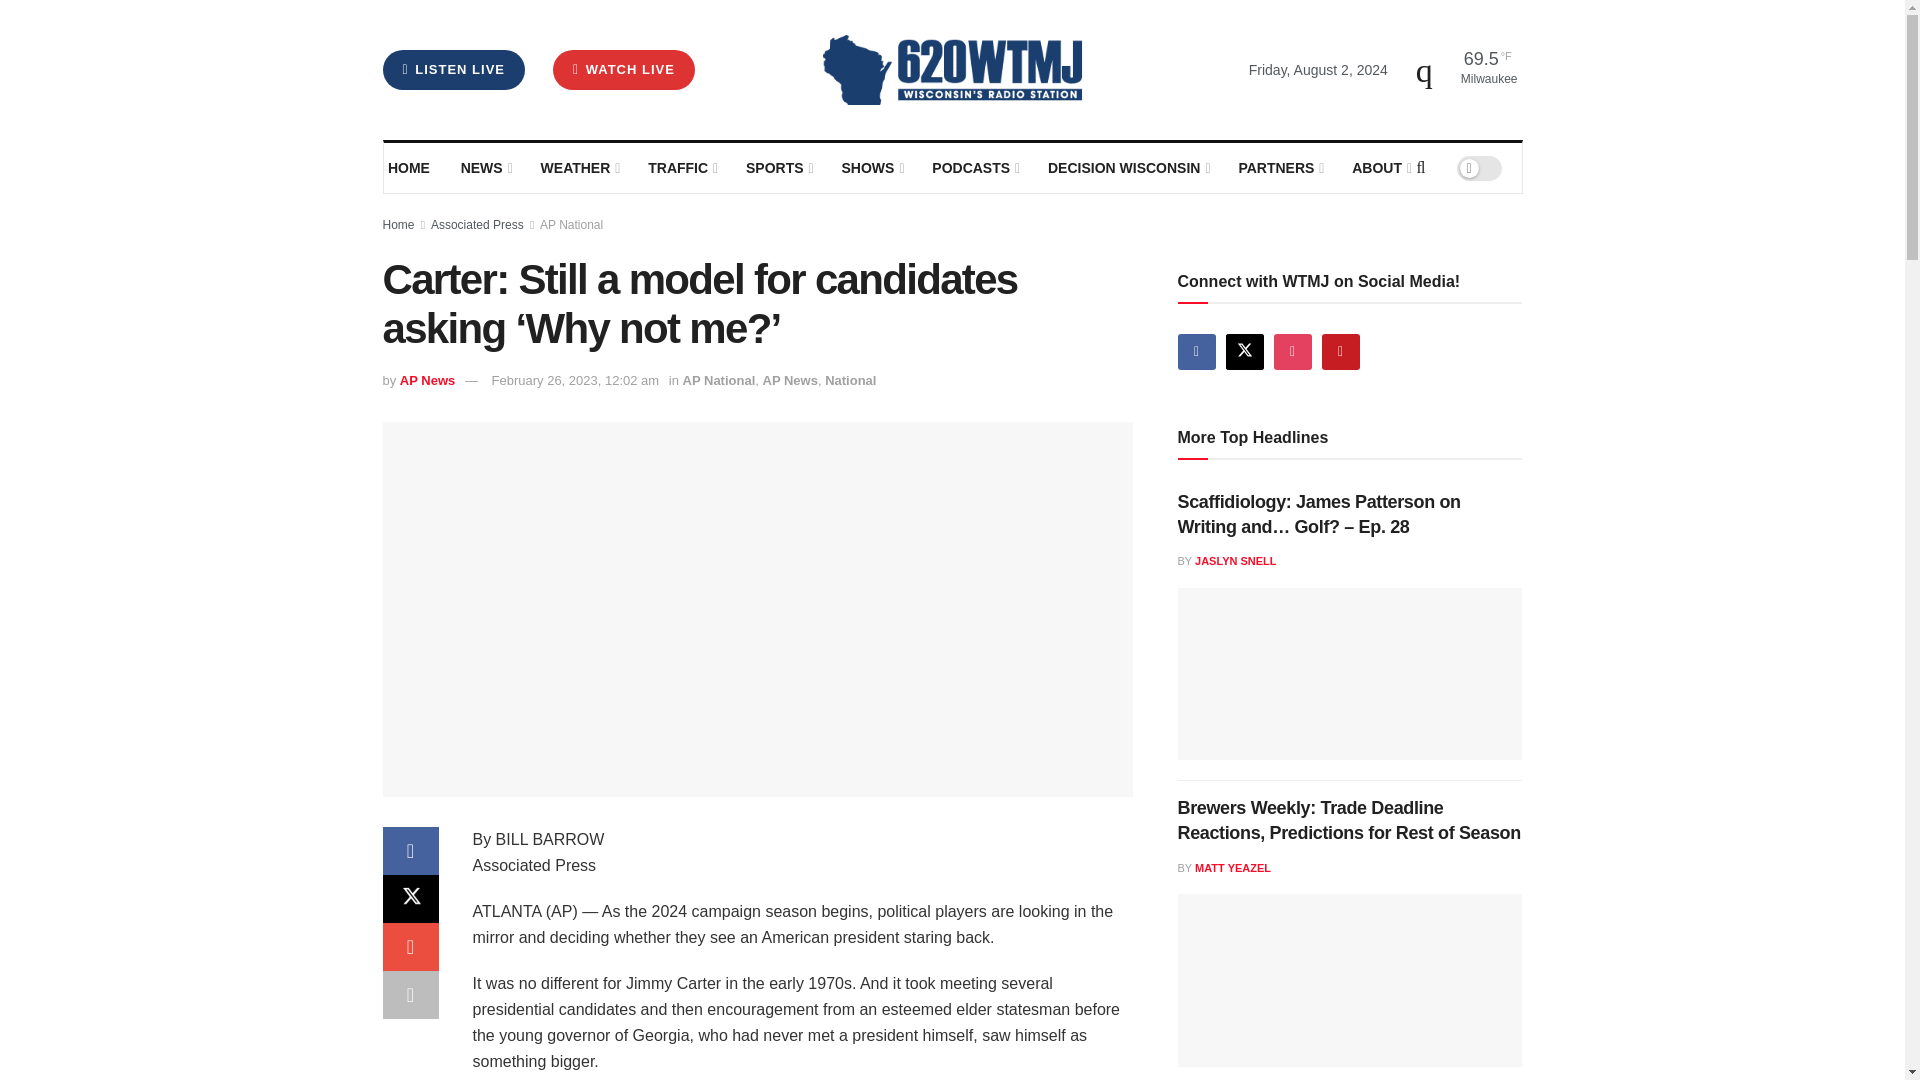 This screenshot has width=1920, height=1080. What do you see at coordinates (682, 168) in the screenshot?
I see `TRAFFIC` at bounding box center [682, 168].